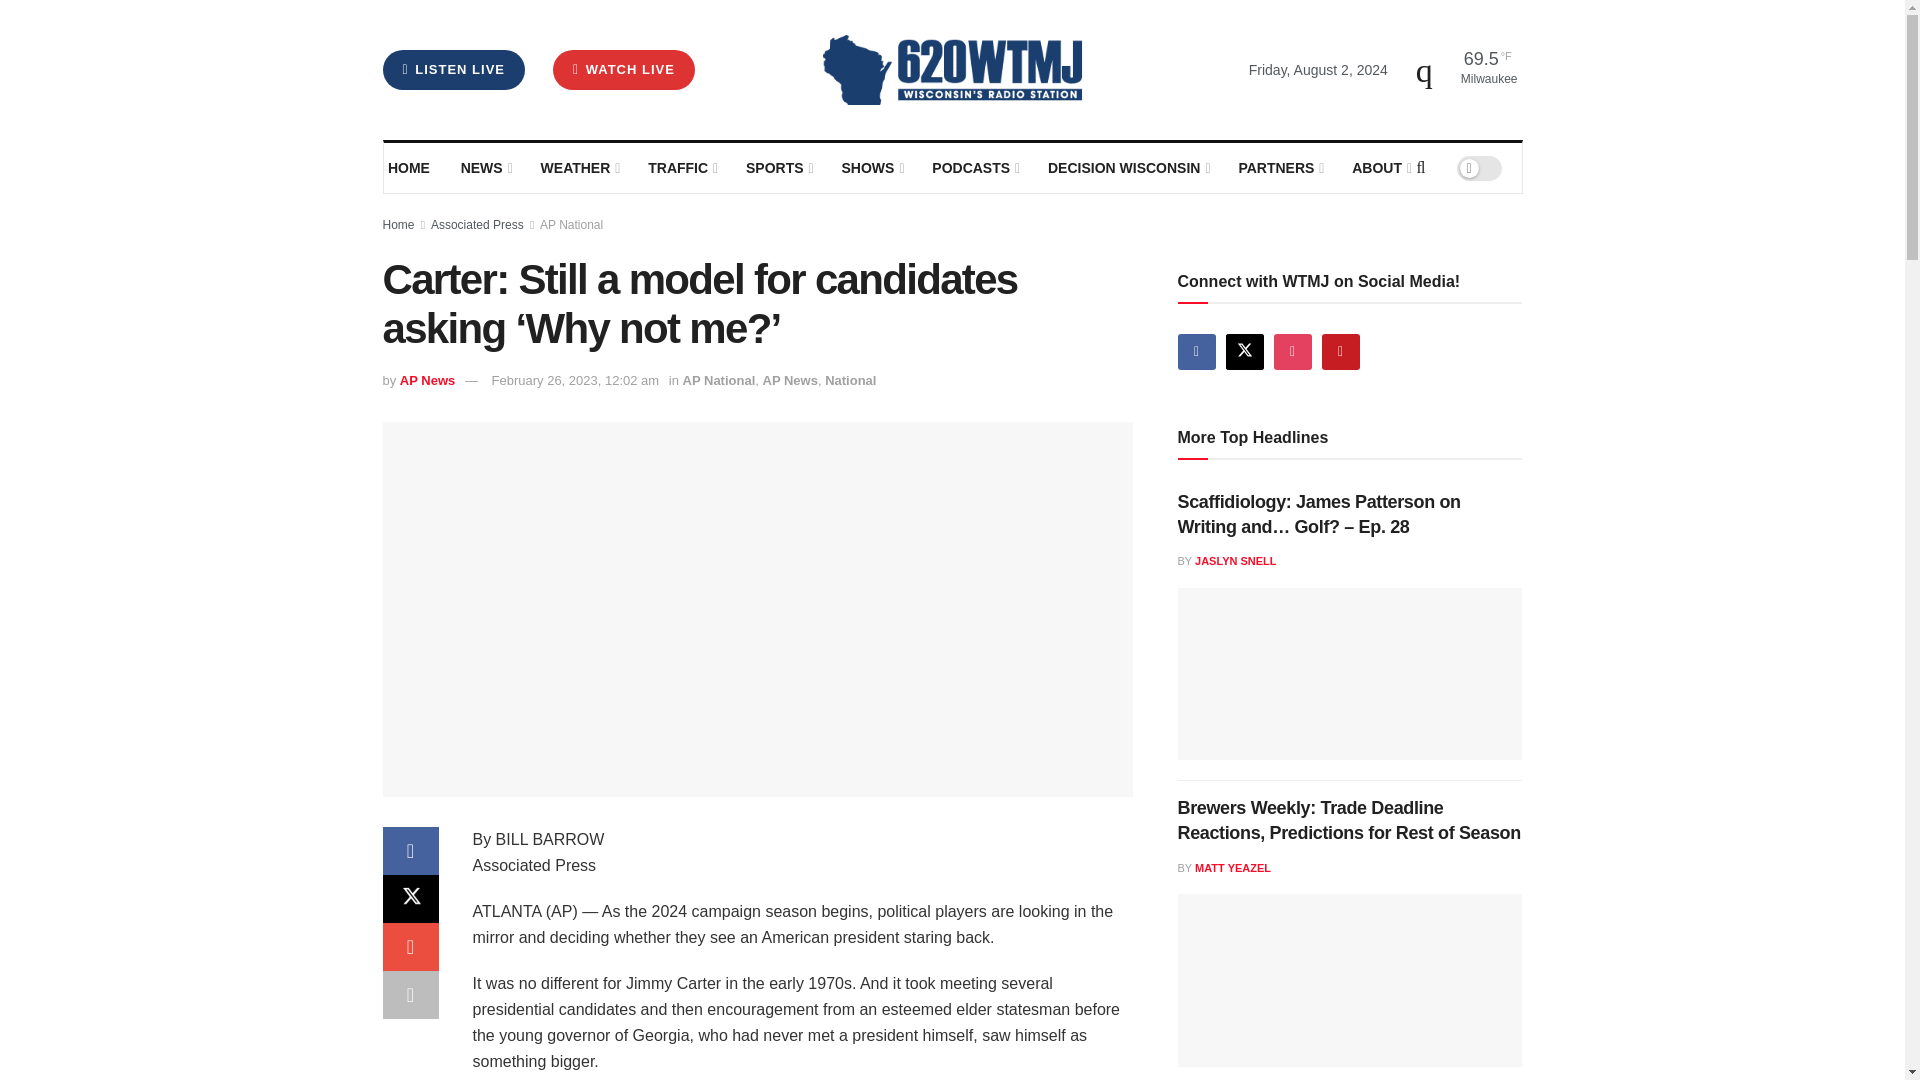 This screenshot has width=1920, height=1080. What do you see at coordinates (682, 168) in the screenshot?
I see `TRAFFIC` at bounding box center [682, 168].